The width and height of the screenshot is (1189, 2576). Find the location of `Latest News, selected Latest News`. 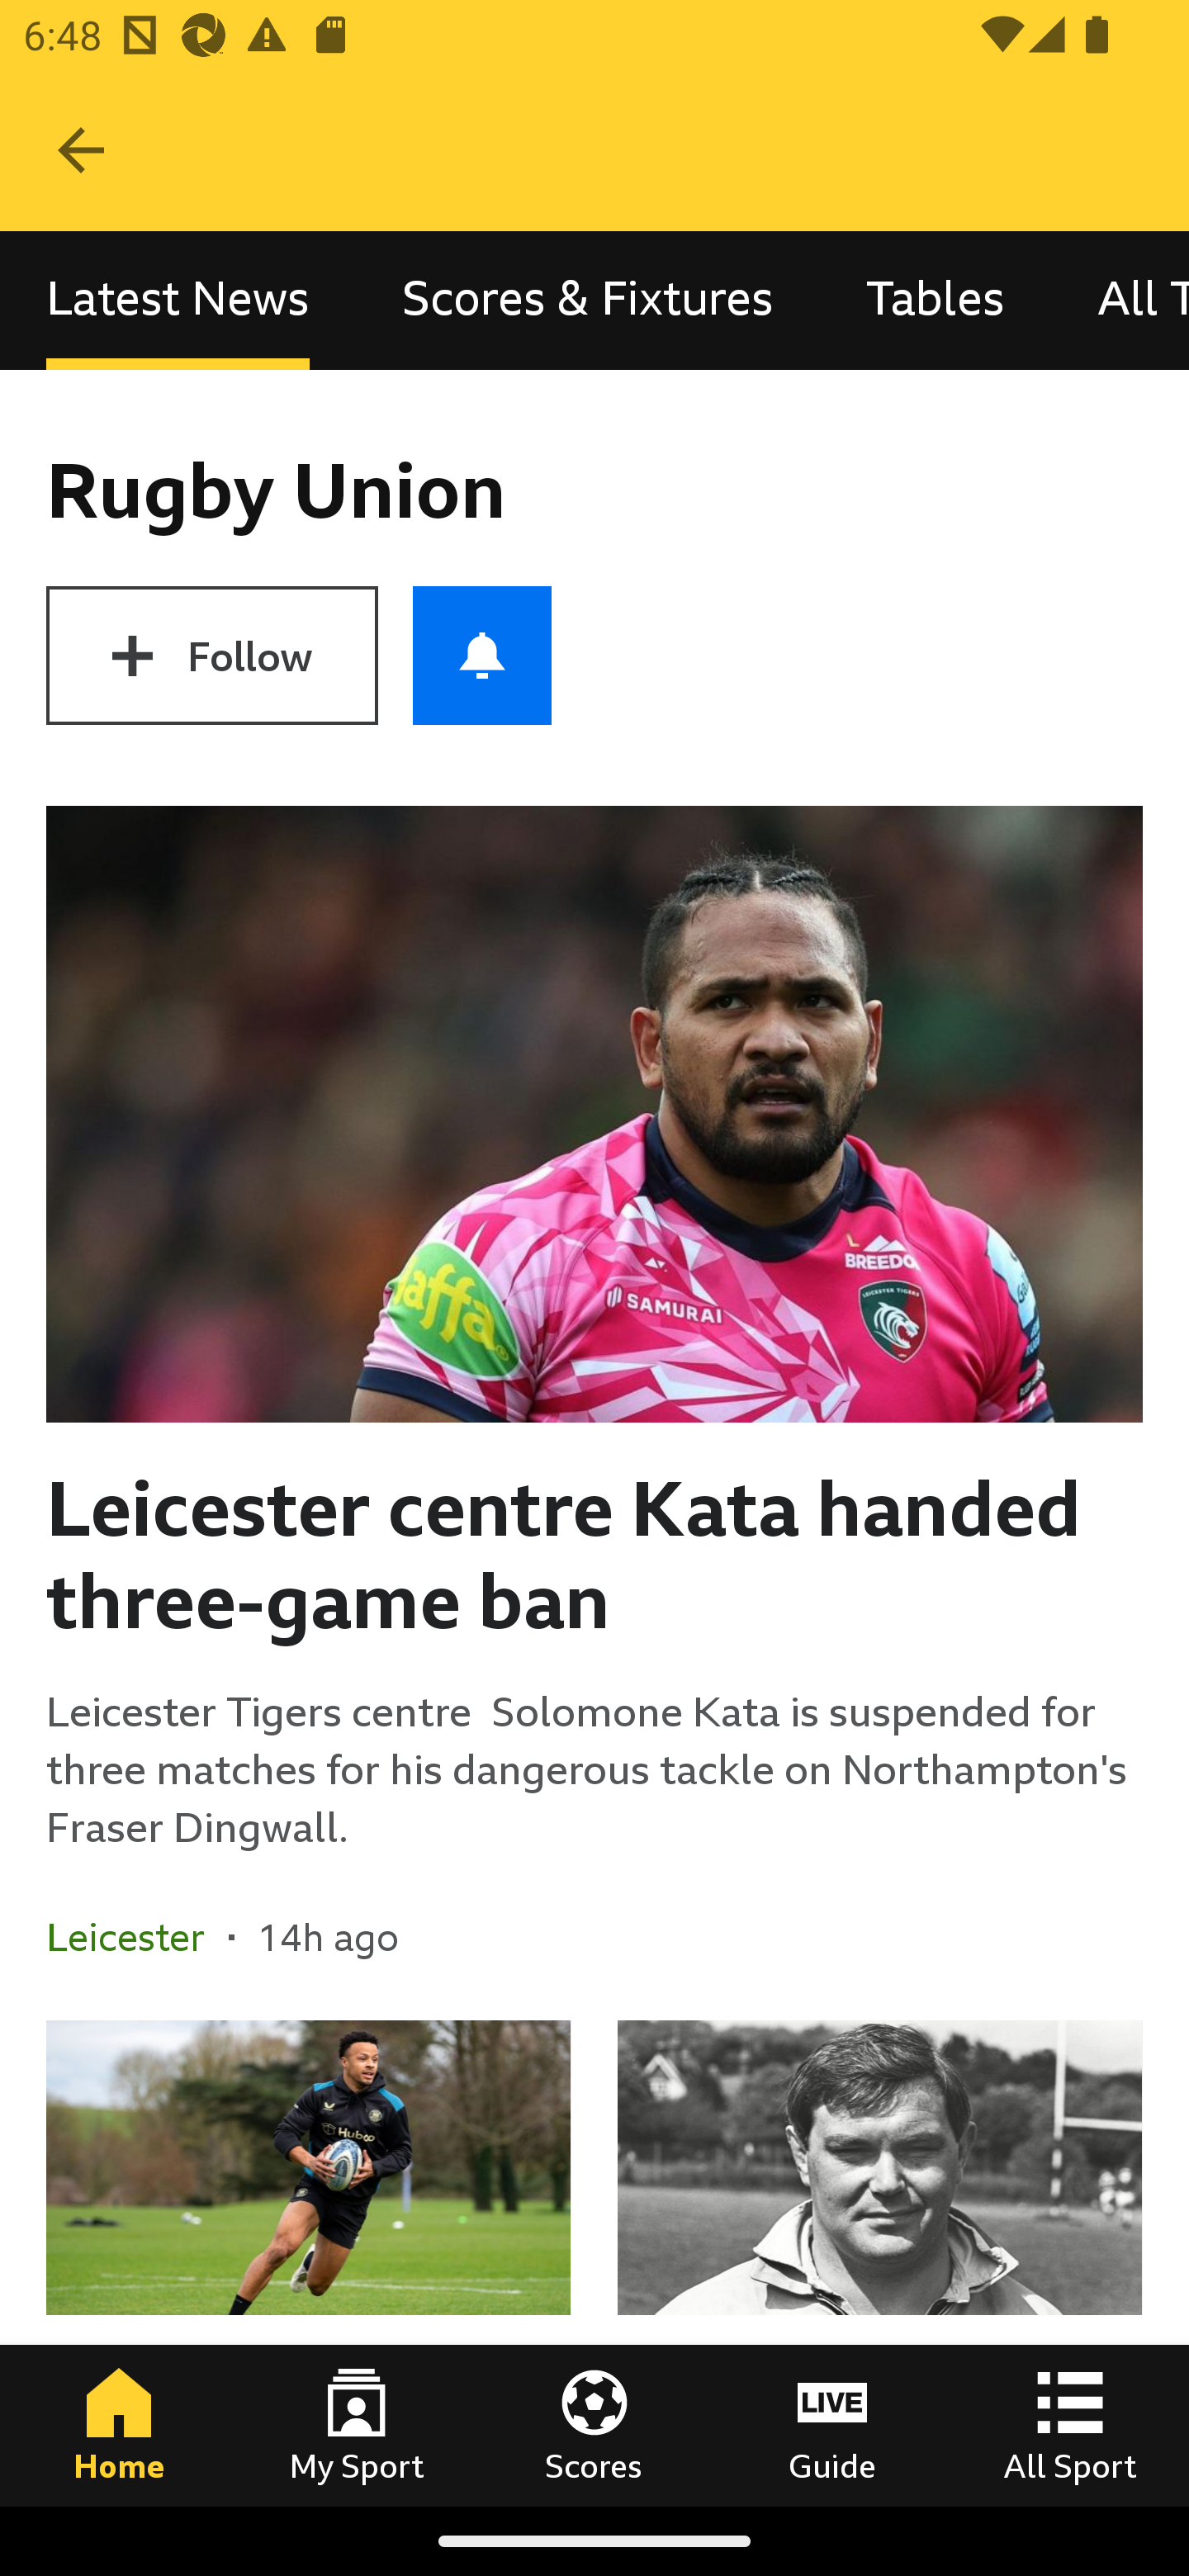

Latest News, selected Latest News is located at coordinates (178, 301).